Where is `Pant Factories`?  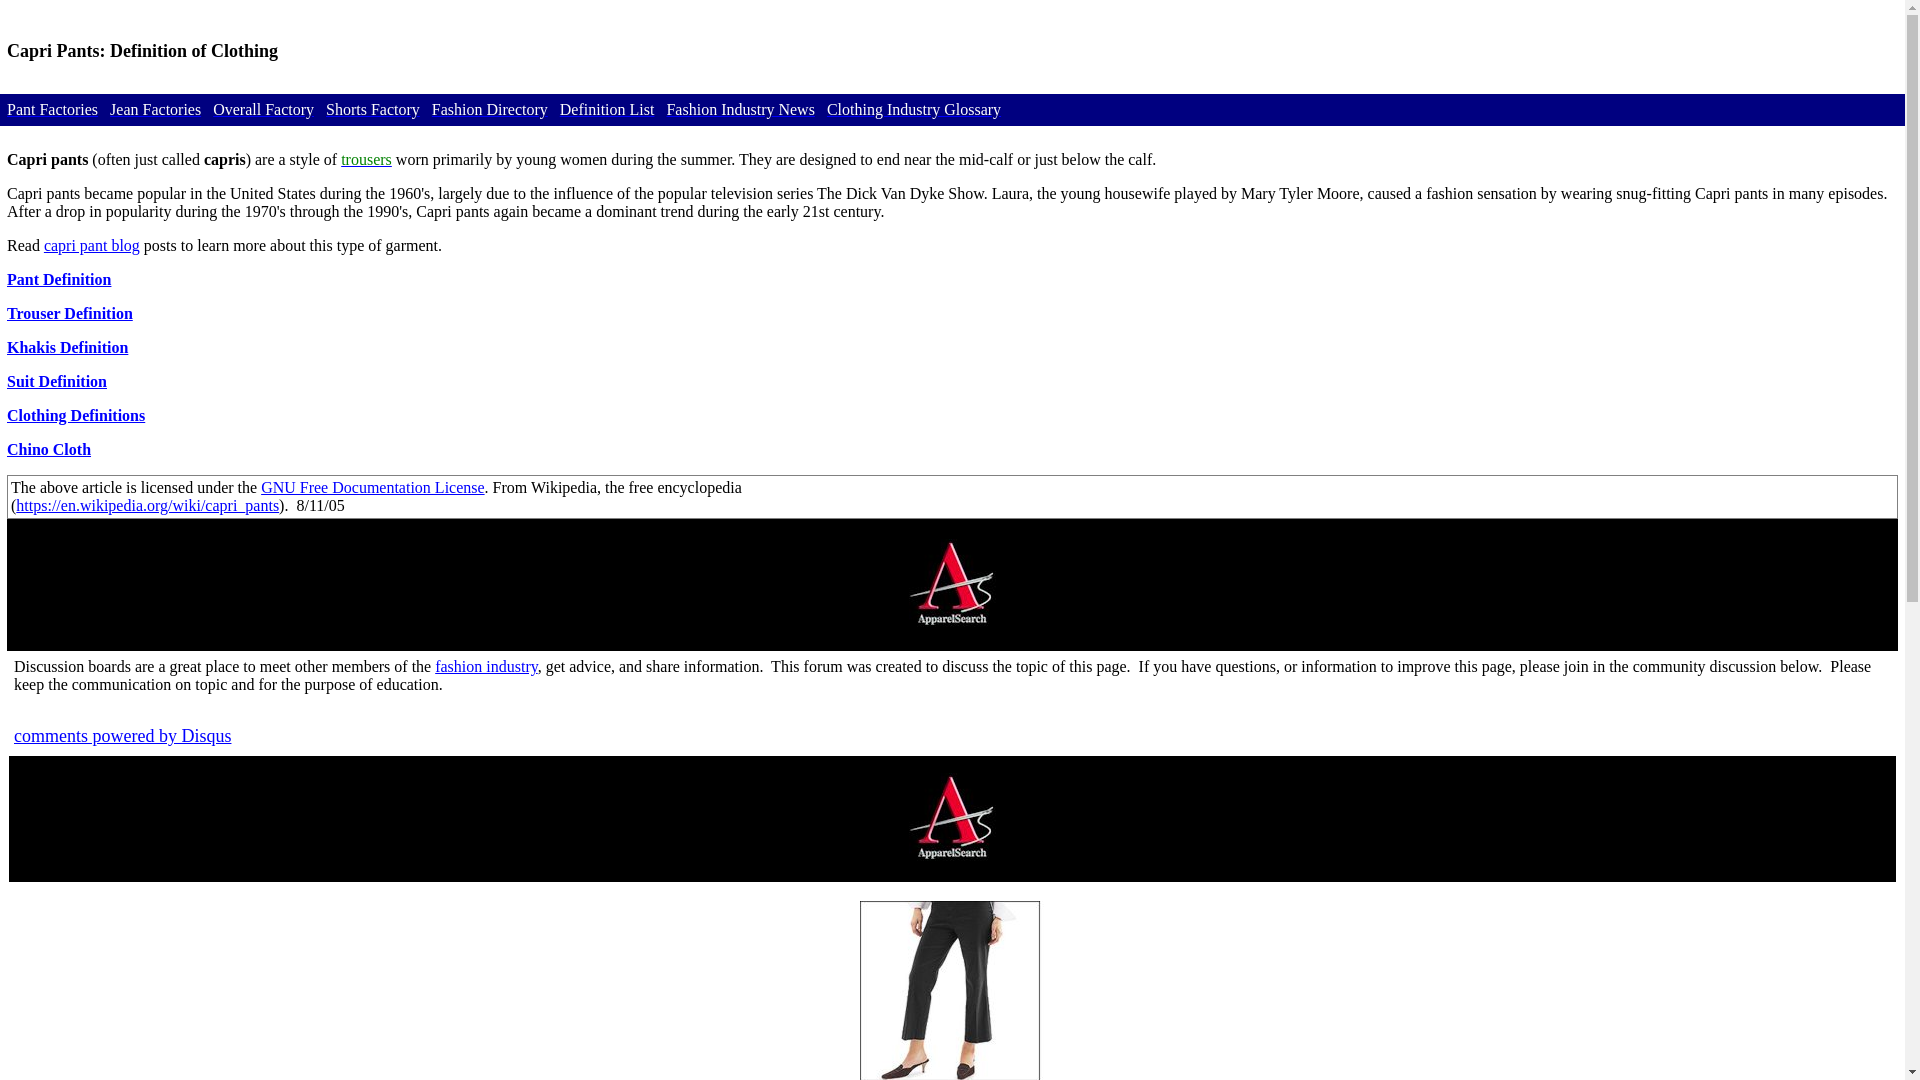 Pant Factories is located at coordinates (52, 109).